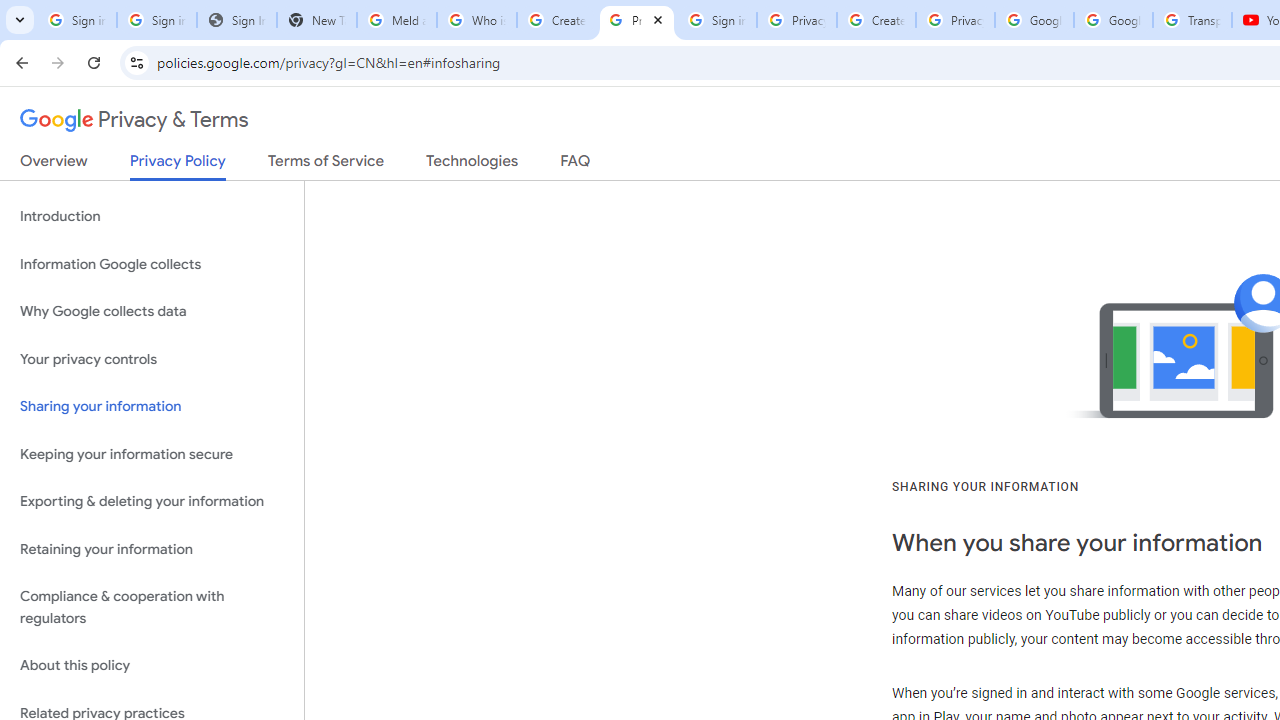  Describe the element at coordinates (152, 608) in the screenshot. I see `Compliance & cooperation with regulators` at that location.